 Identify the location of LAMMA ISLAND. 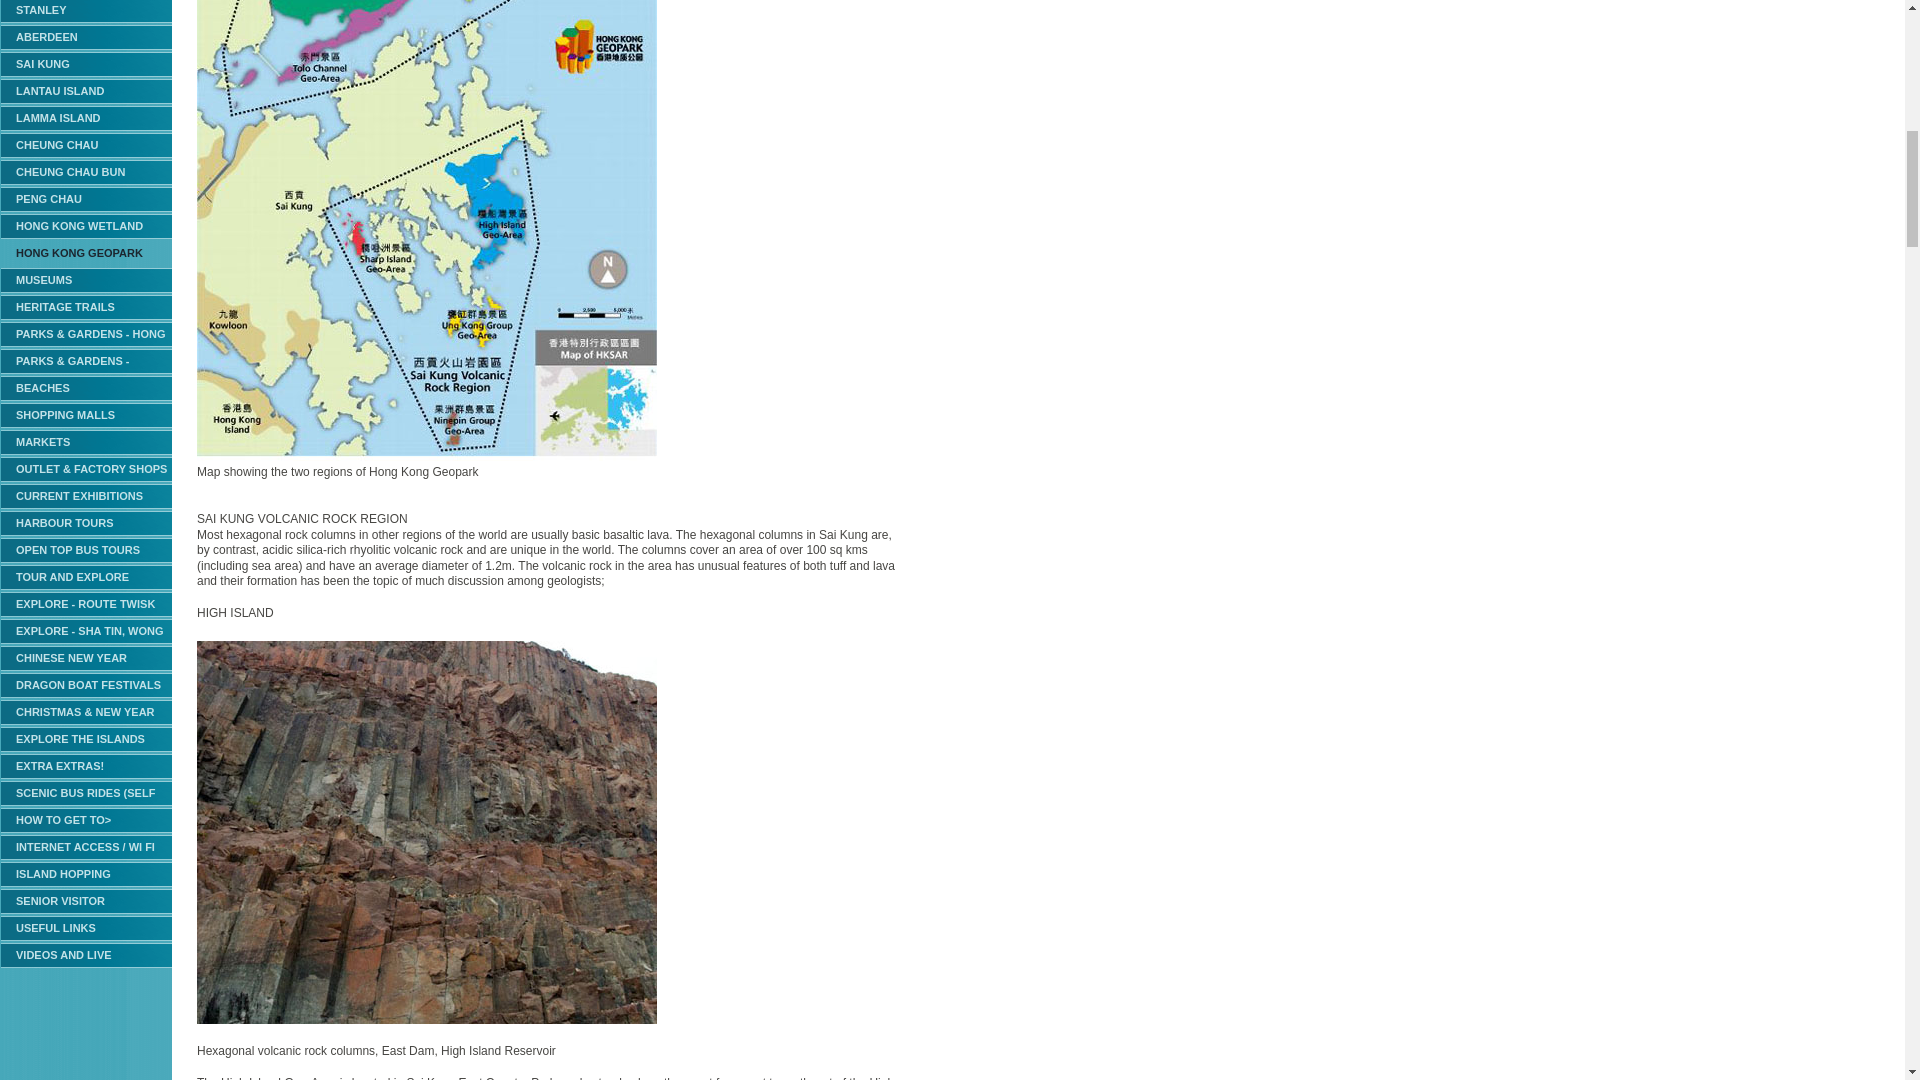
(86, 118).